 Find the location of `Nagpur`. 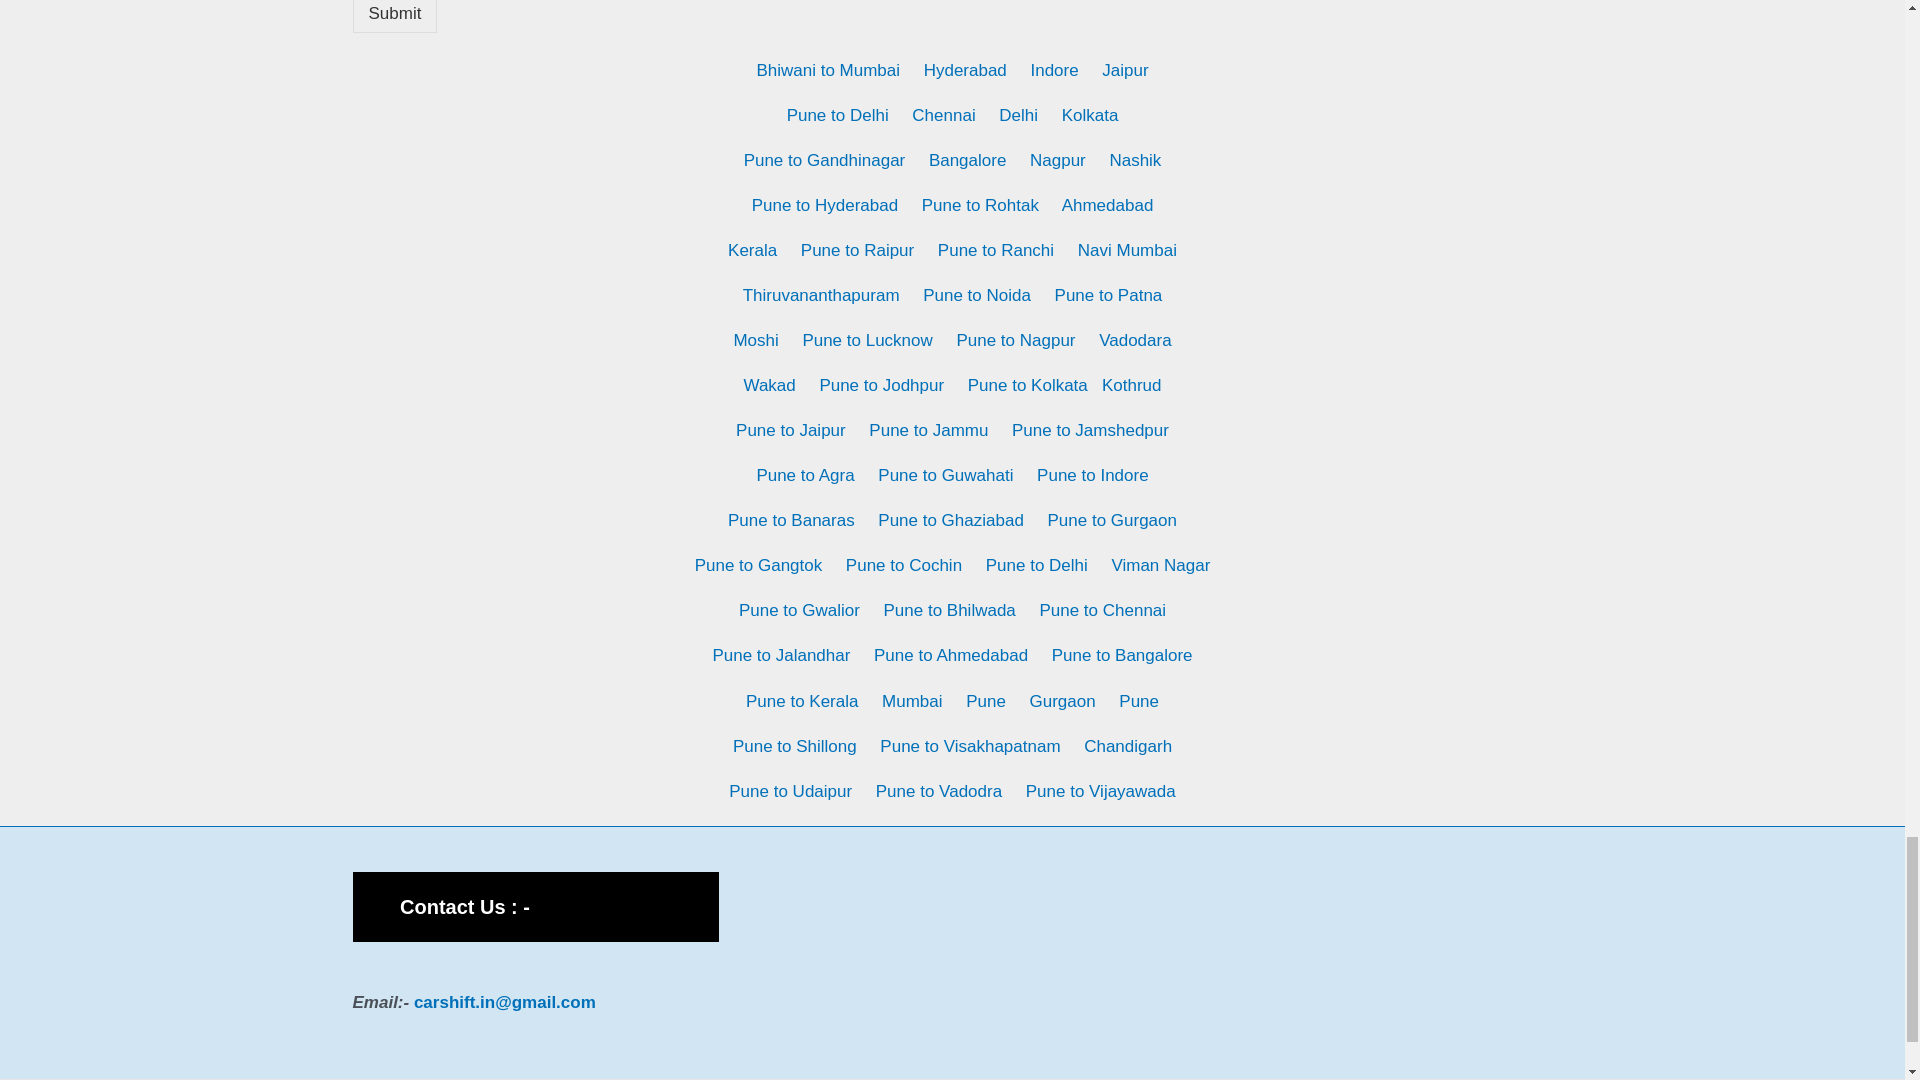

Nagpur is located at coordinates (1058, 160).